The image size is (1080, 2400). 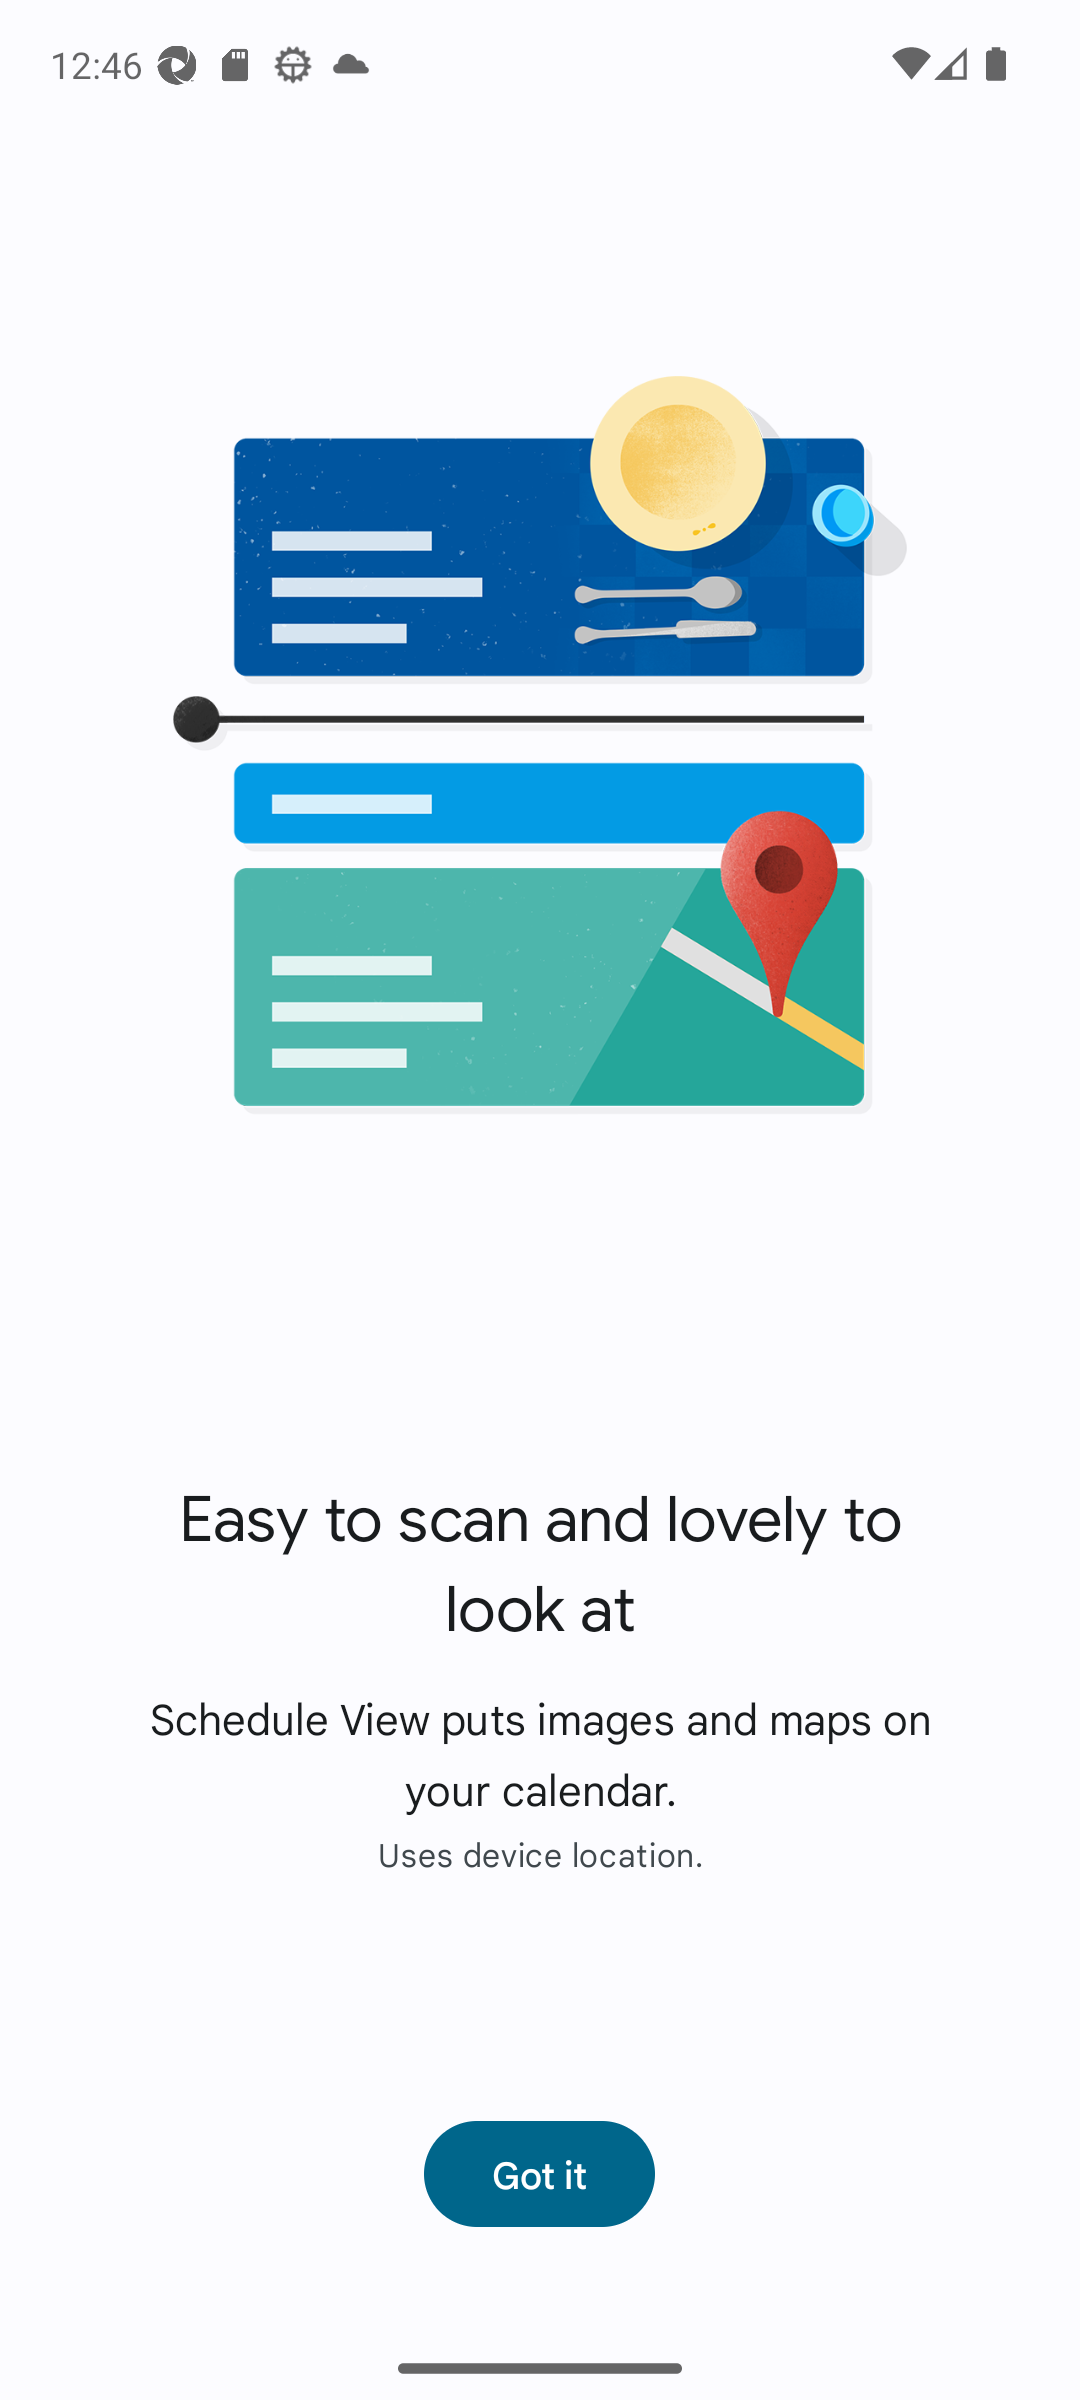 What do you see at coordinates (539, 2174) in the screenshot?
I see `Got it` at bounding box center [539, 2174].